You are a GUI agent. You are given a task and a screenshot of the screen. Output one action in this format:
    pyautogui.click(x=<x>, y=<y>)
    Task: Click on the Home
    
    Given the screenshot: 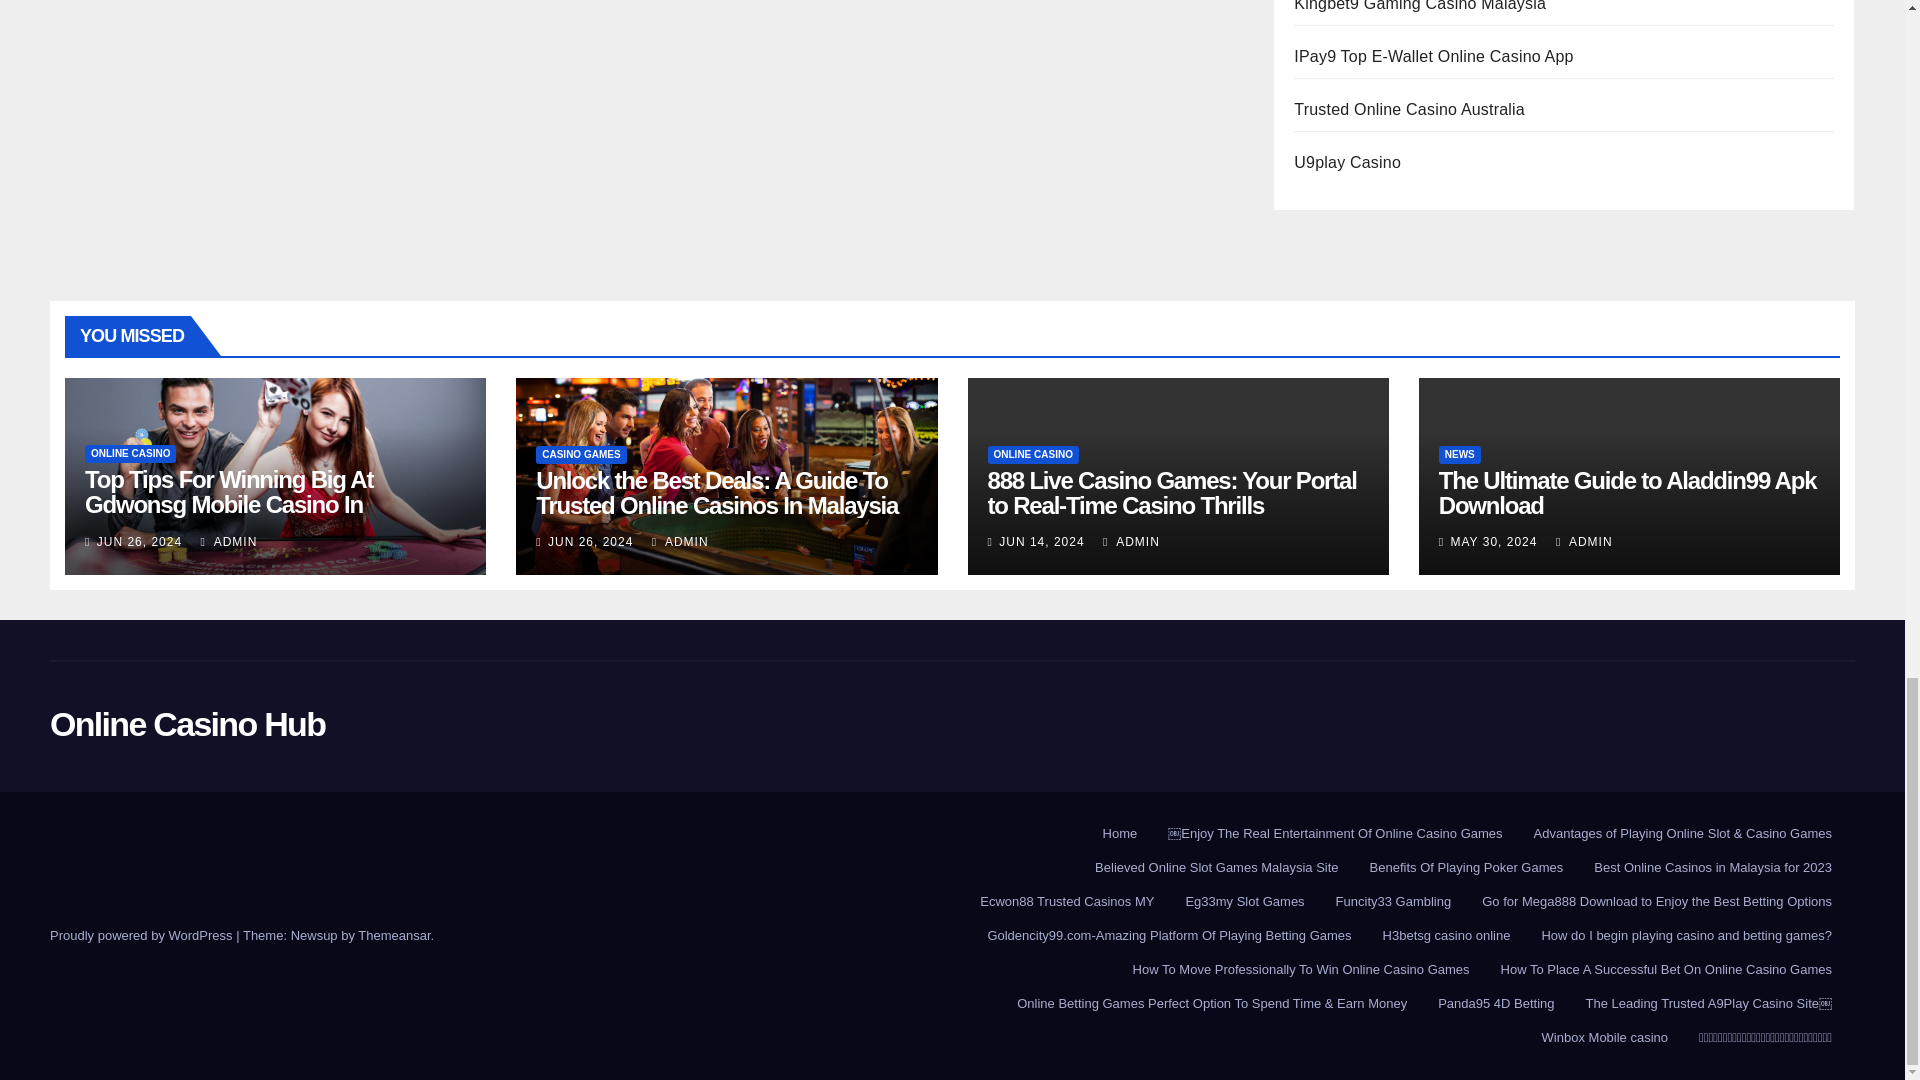 What is the action you would take?
    pyautogui.click(x=1120, y=834)
    